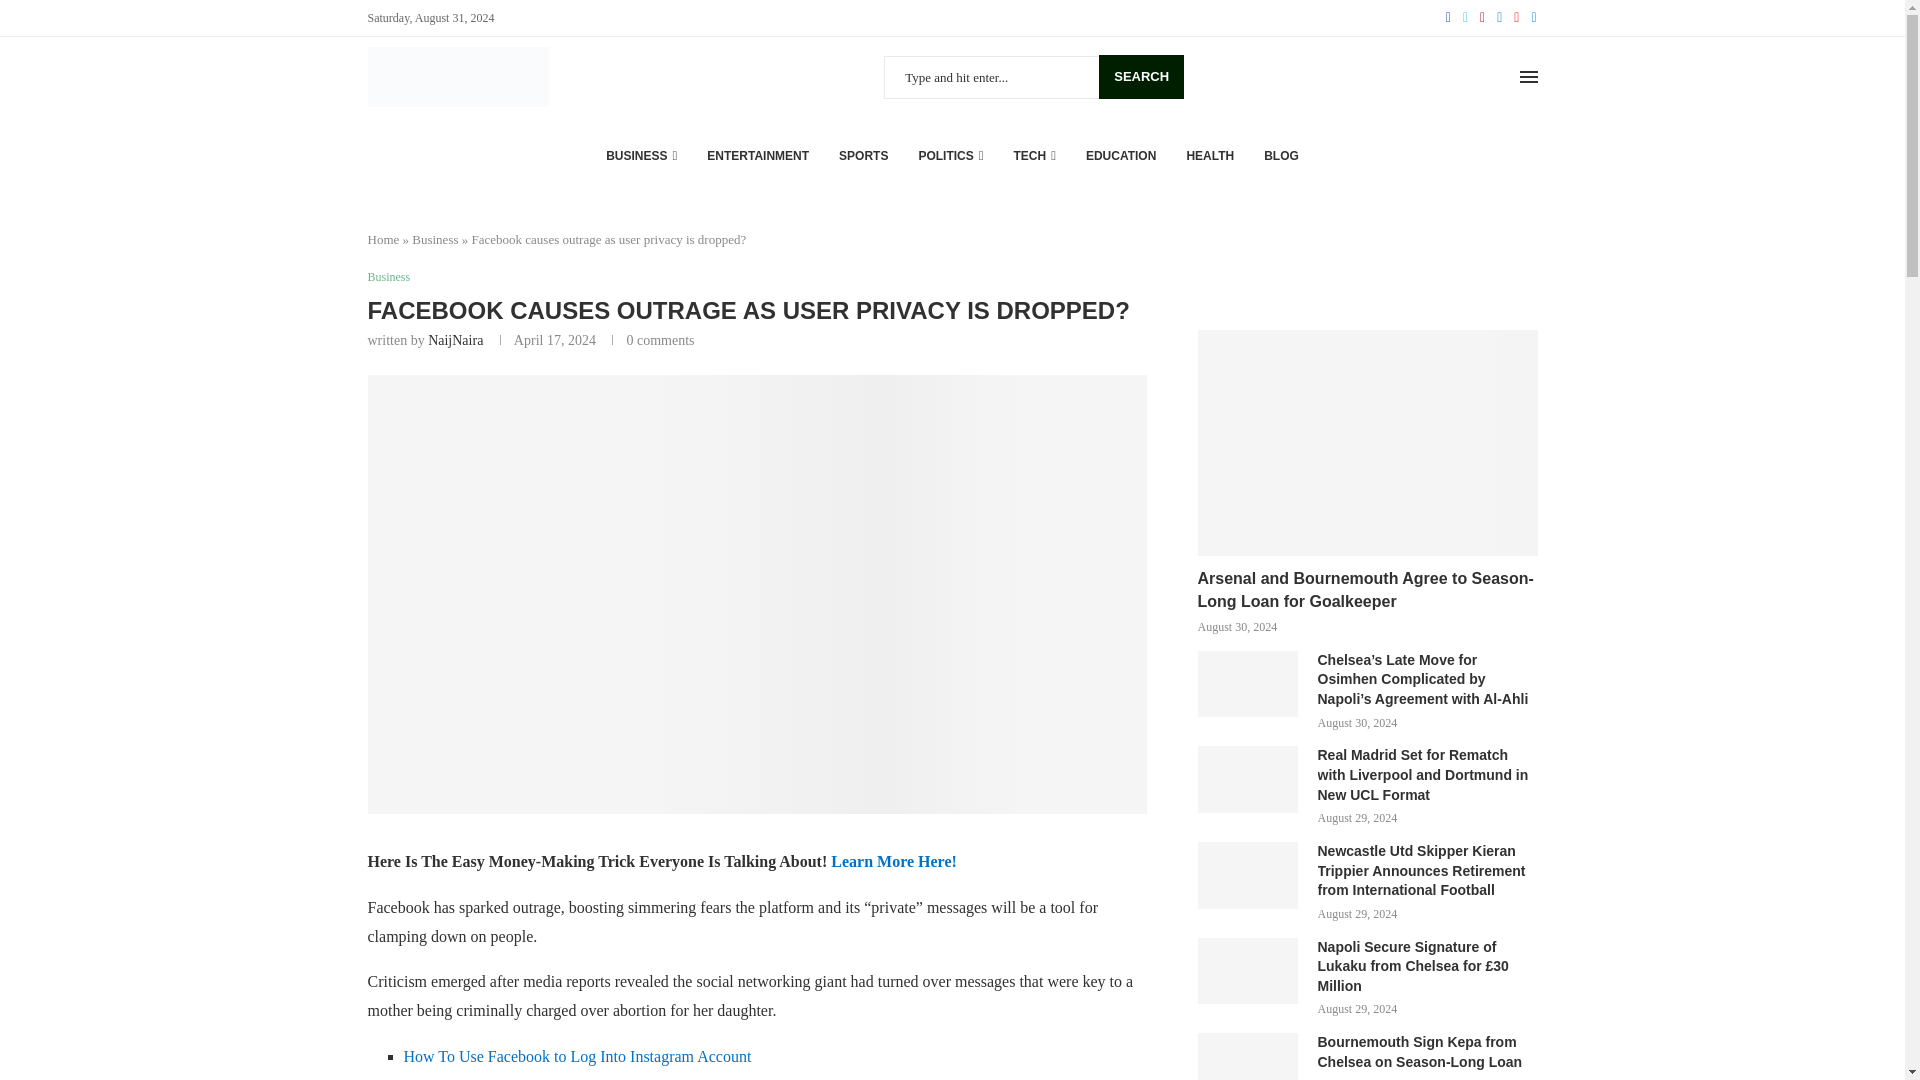 The image size is (1920, 1080). What do you see at coordinates (757, 156) in the screenshot?
I see `ENTERTAINMENT` at bounding box center [757, 156].